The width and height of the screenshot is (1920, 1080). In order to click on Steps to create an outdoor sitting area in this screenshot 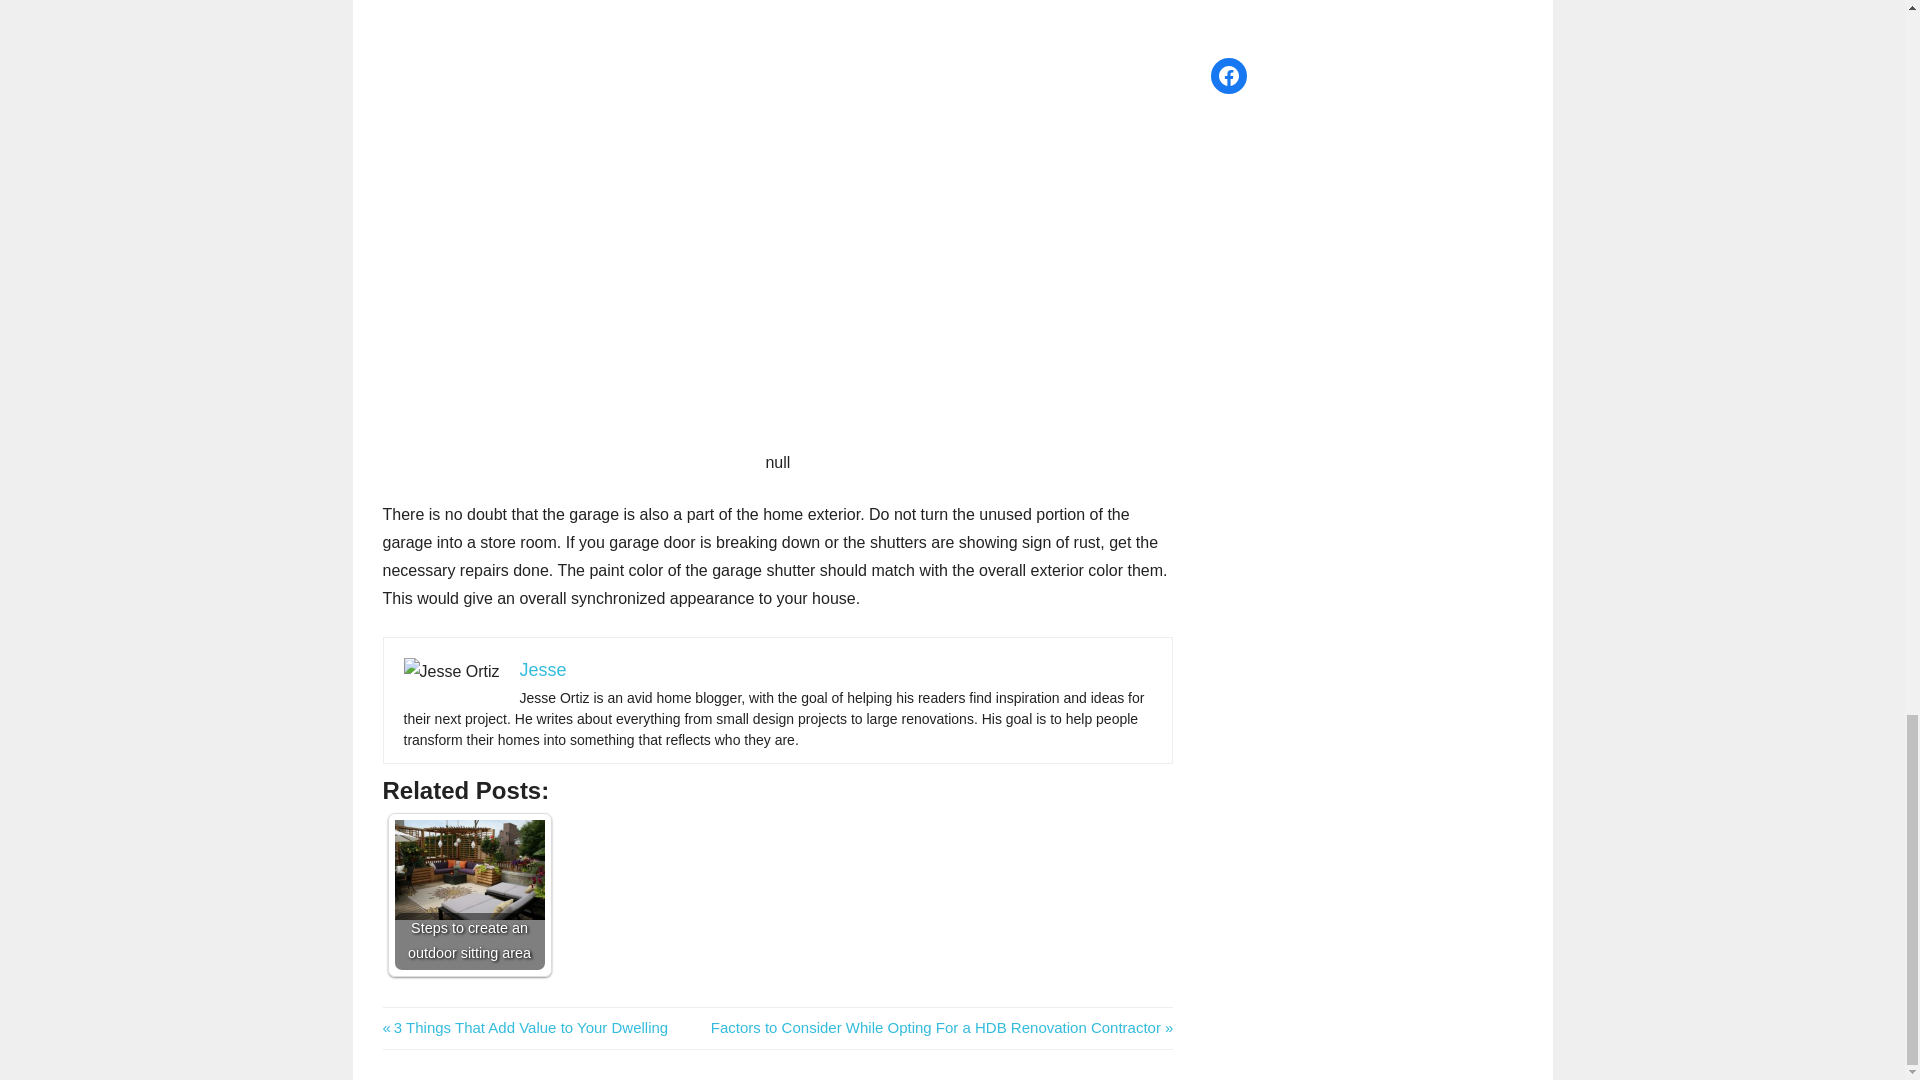, I will do `click(468, 893)`.